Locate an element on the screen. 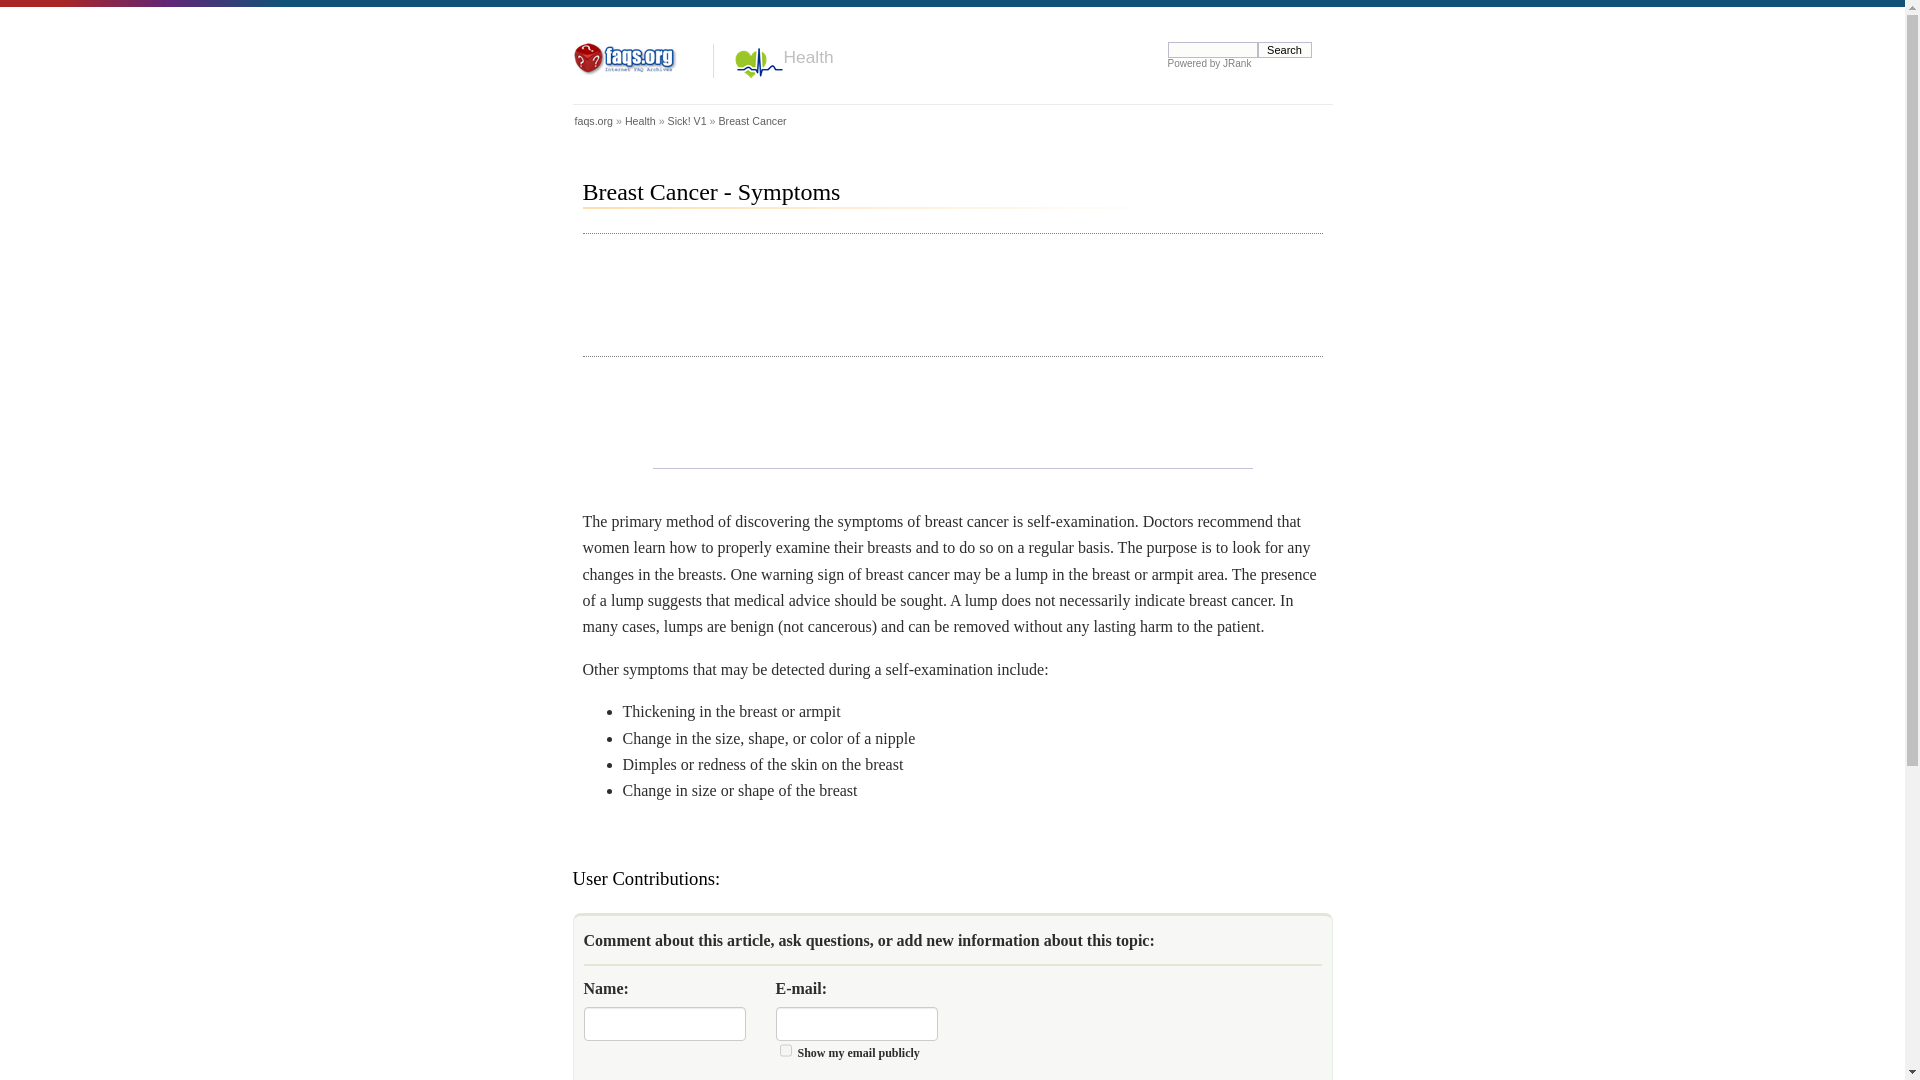  Search is located at coordinates (1284, 50).